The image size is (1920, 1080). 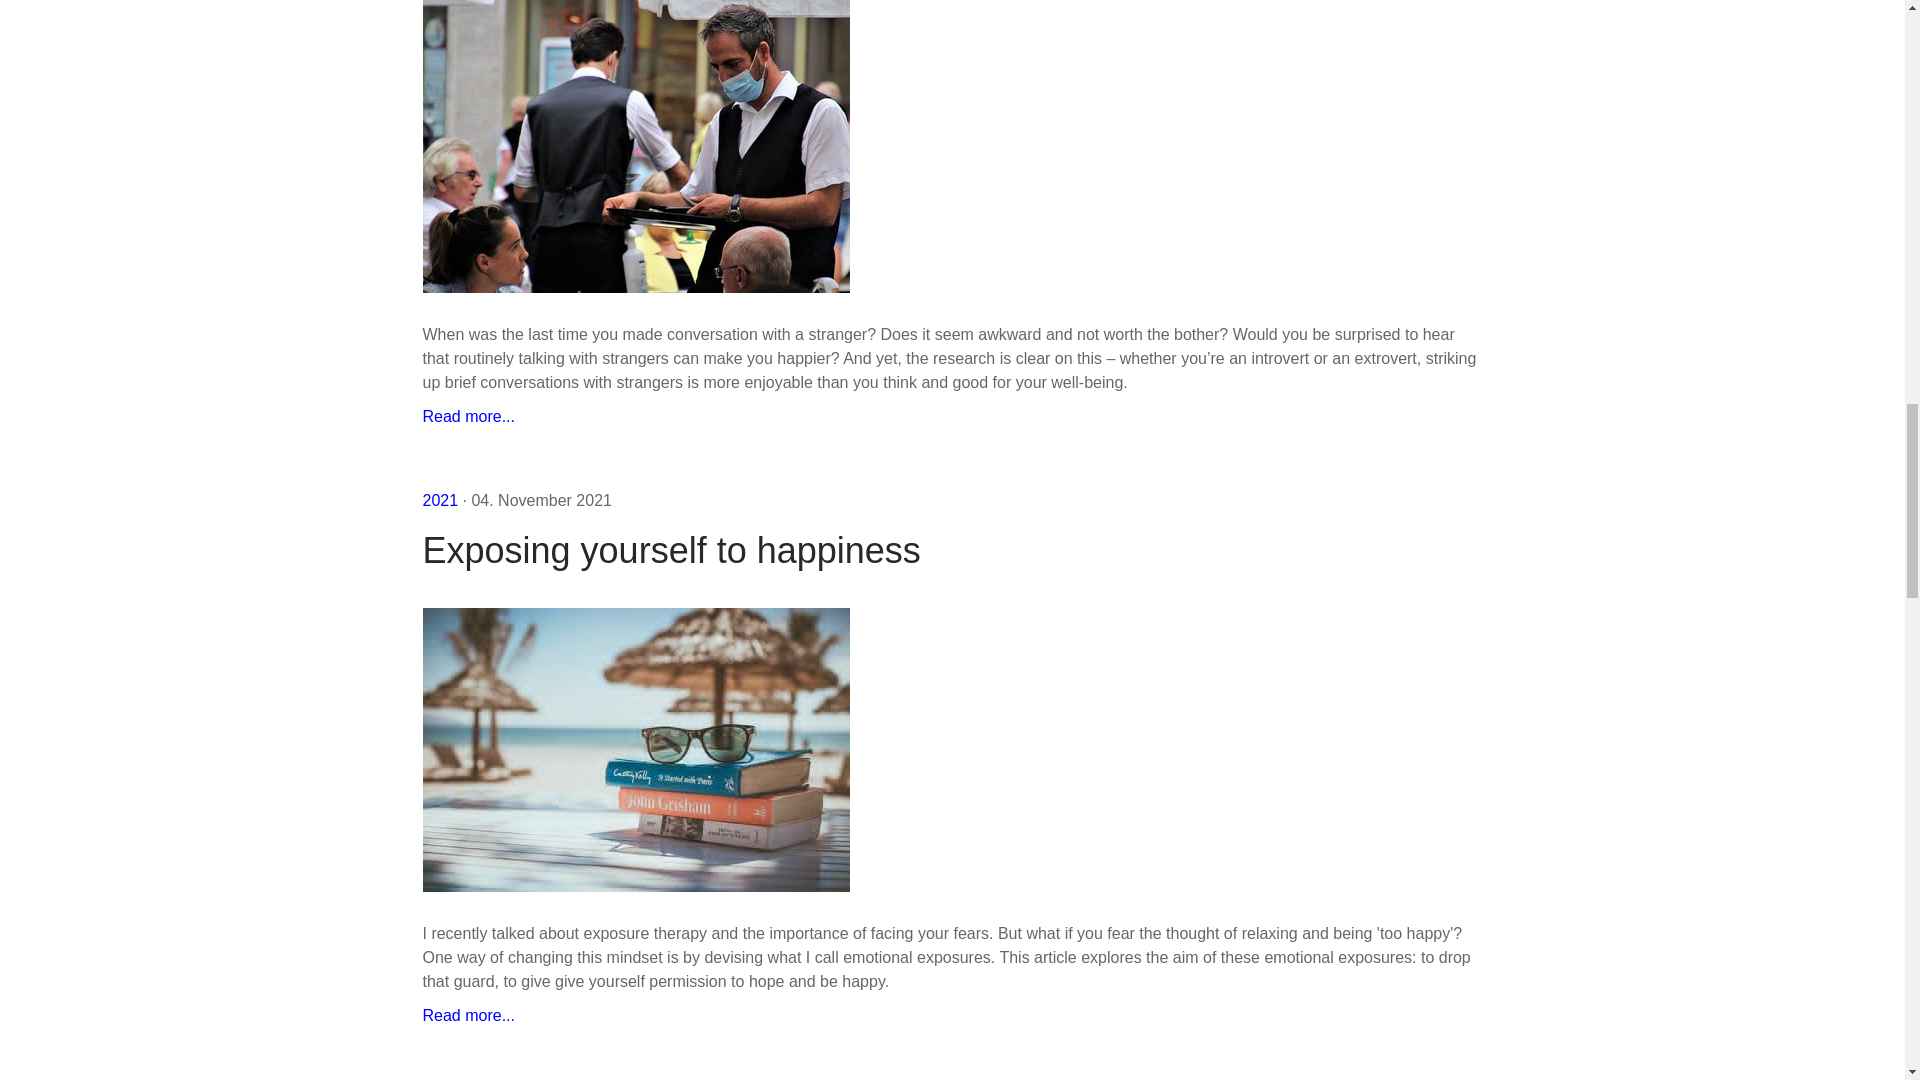 What do you see at coordinates (468, 1014) in the screenshot?
I see `Exposing yourself to happiness` at bounding box center [468, 1014].